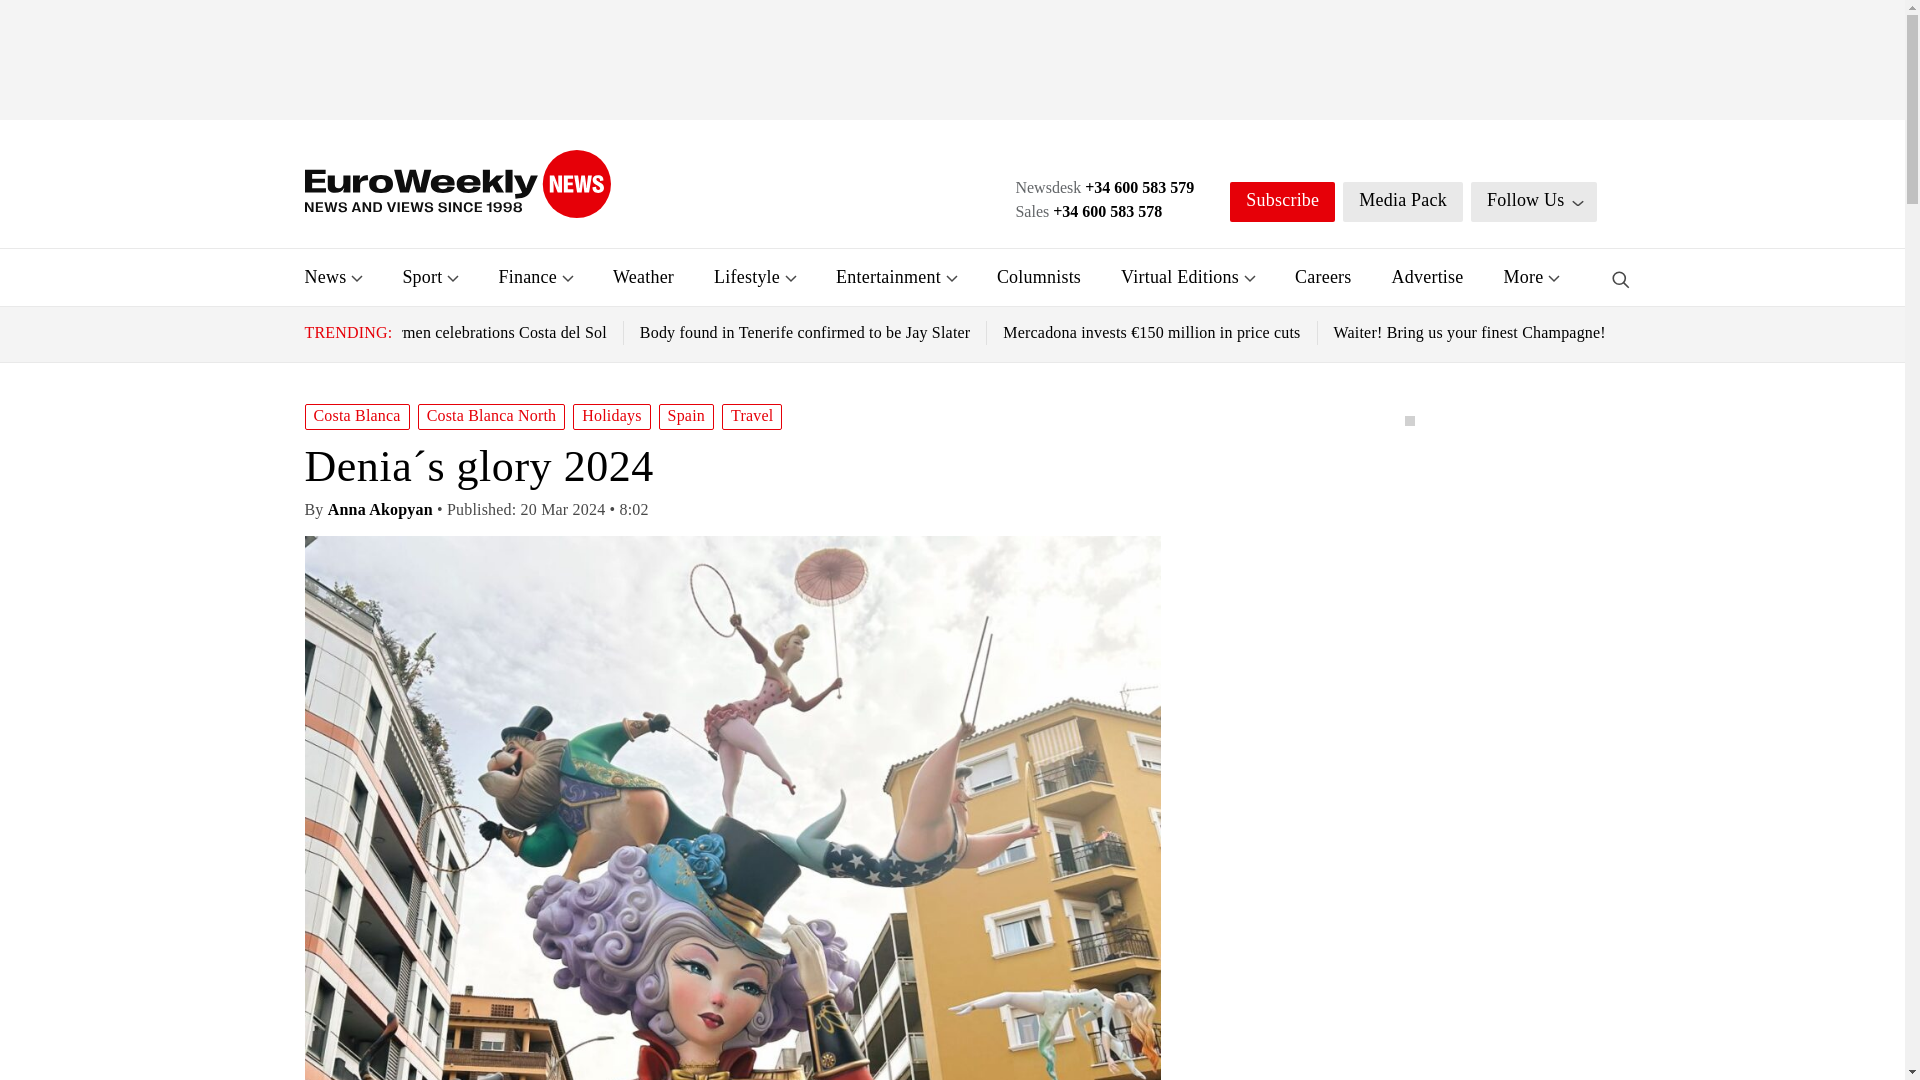 The width and height of the screenshot is (1920, 1080). Describe the element at coordinates (324, 276) in the screenshot. I see `News` at that location.